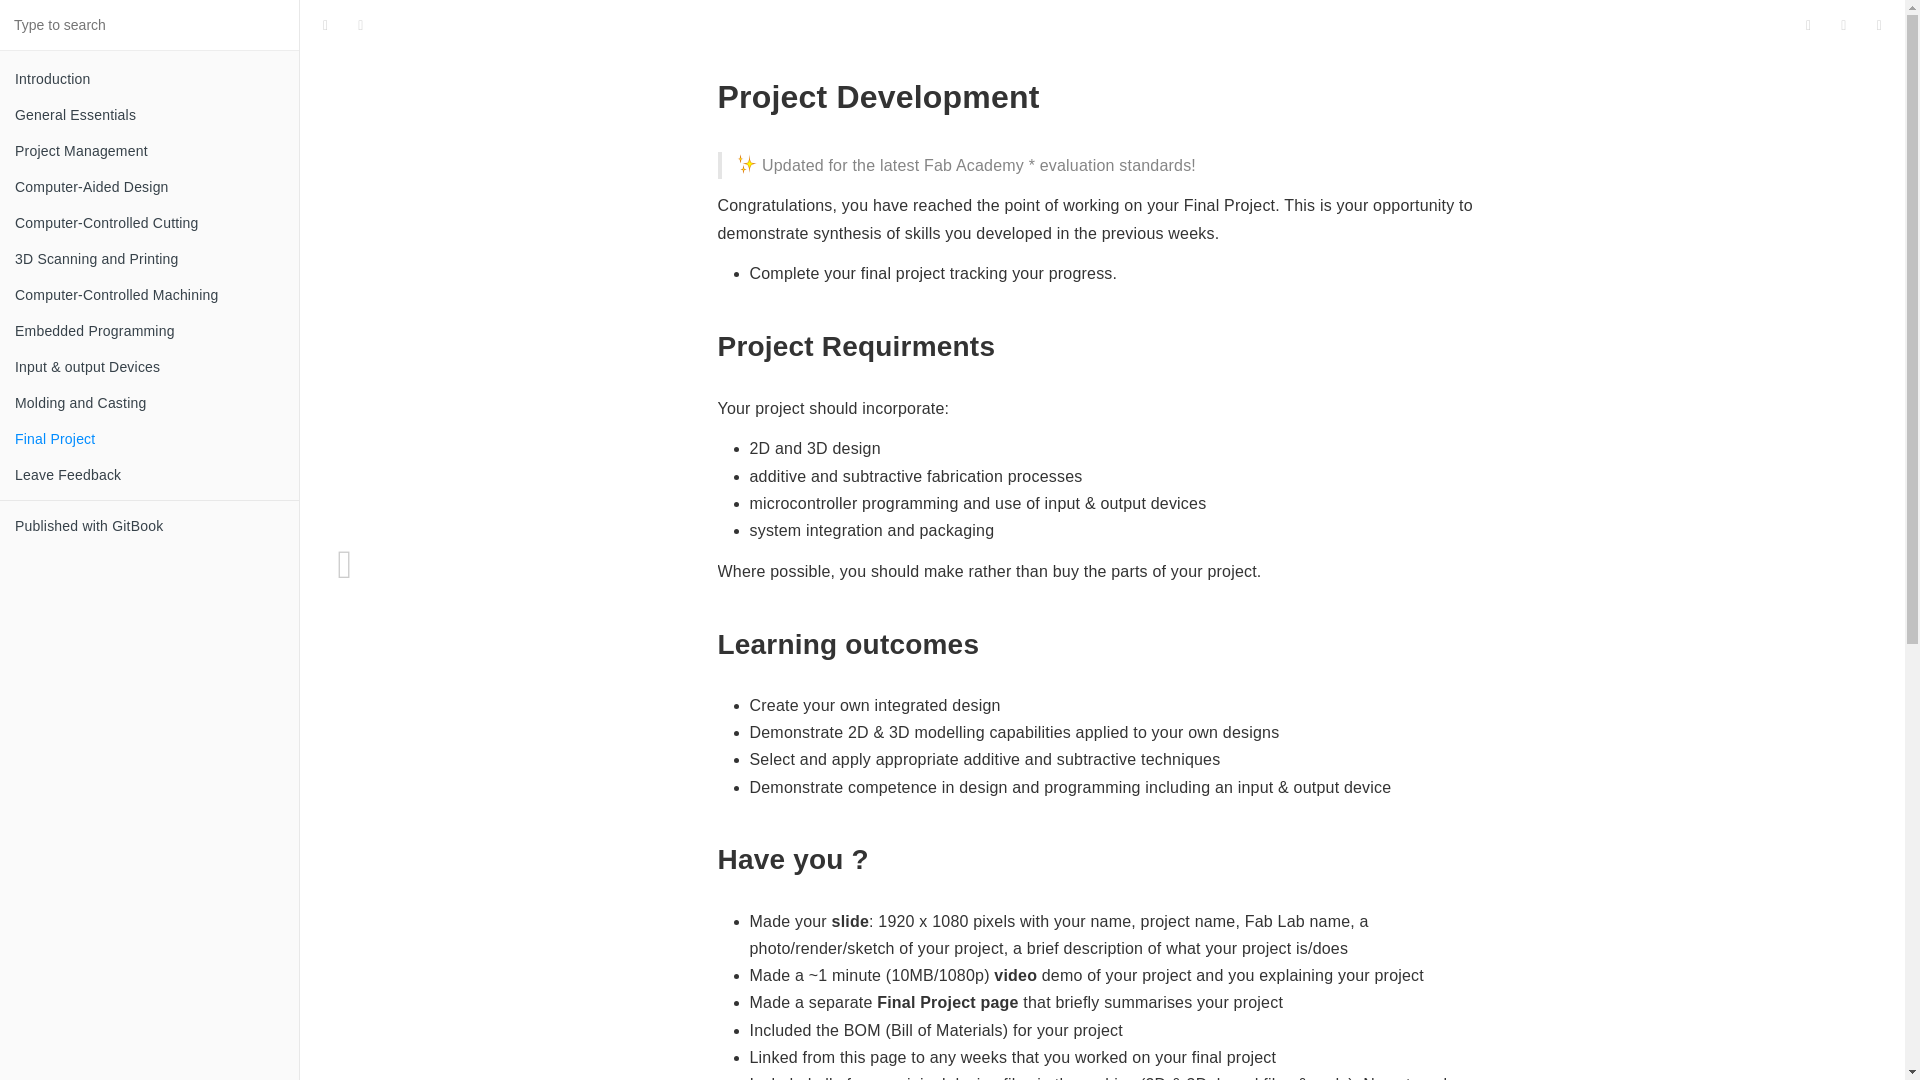  I want to click on Computer-Controlled Cutting, so click(150, 222).